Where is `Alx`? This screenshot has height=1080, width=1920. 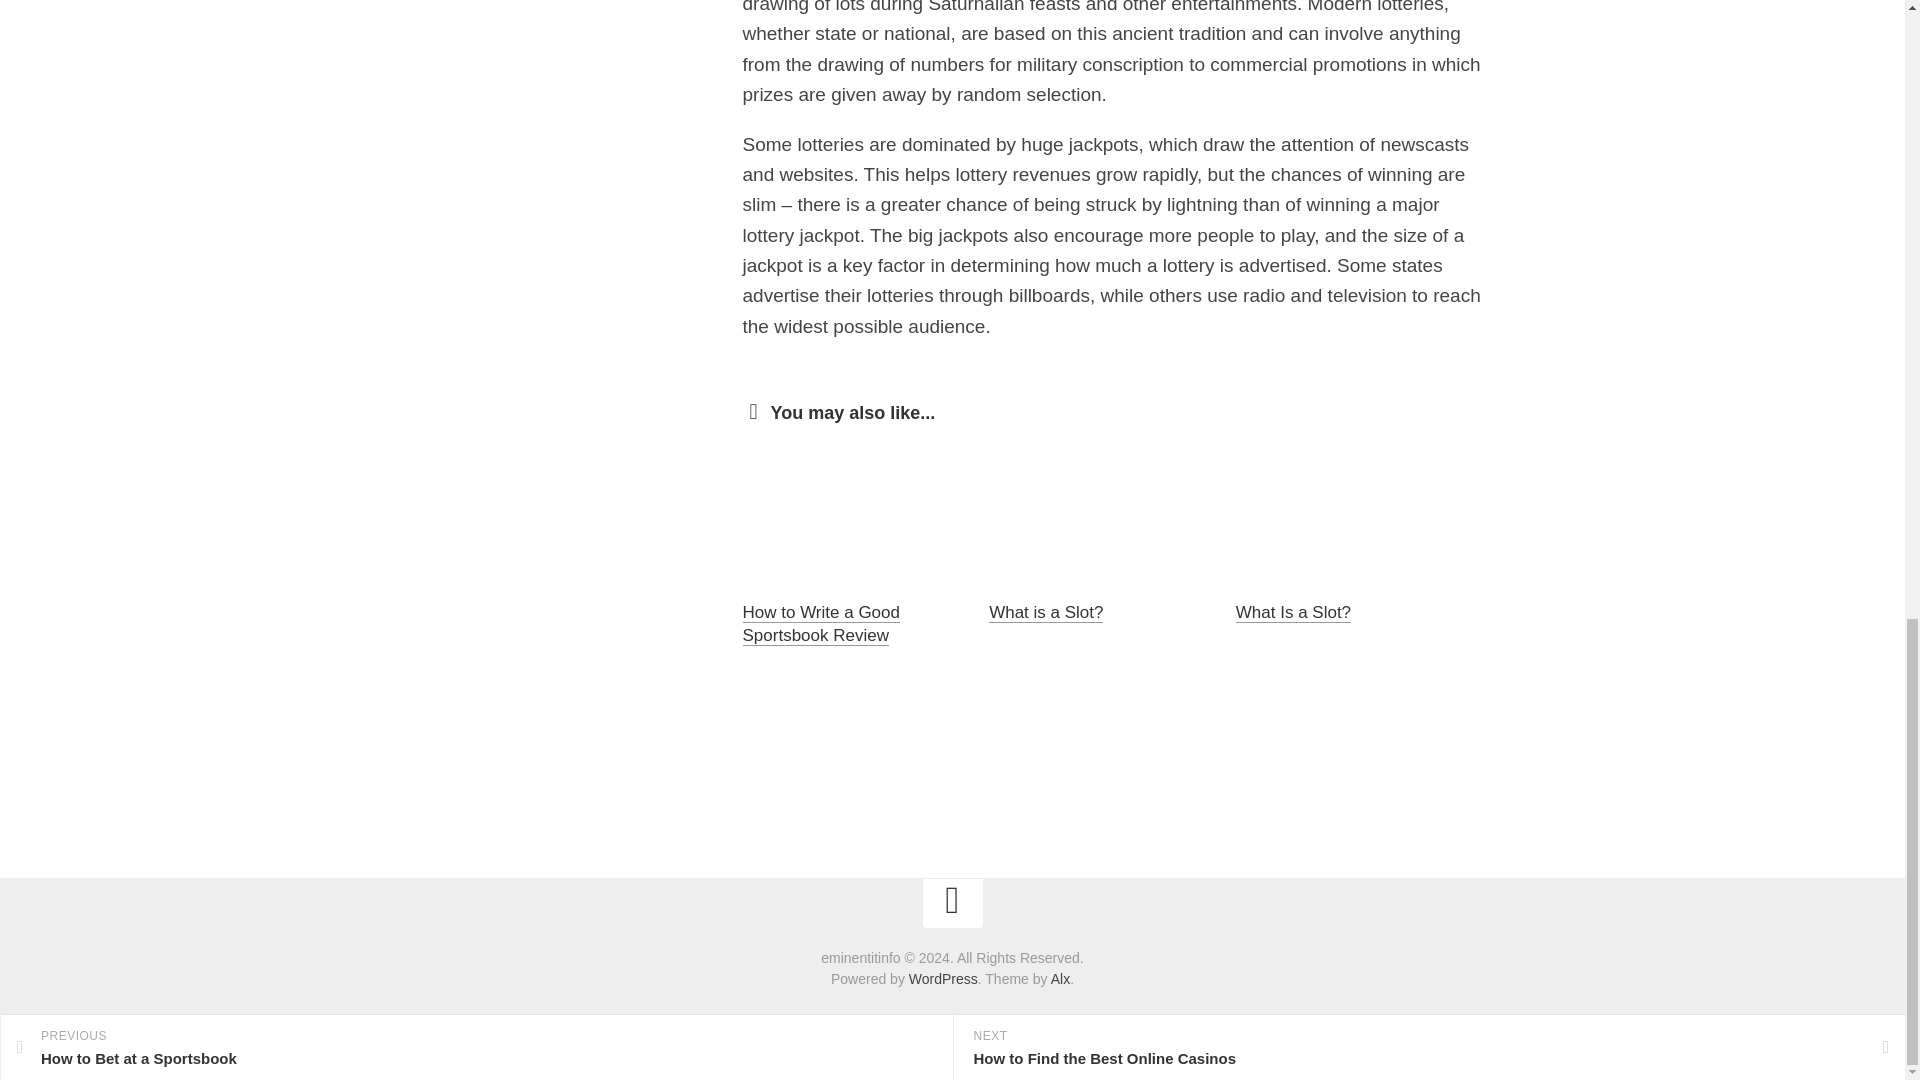 Alx is located at coordinates (1060, 978).